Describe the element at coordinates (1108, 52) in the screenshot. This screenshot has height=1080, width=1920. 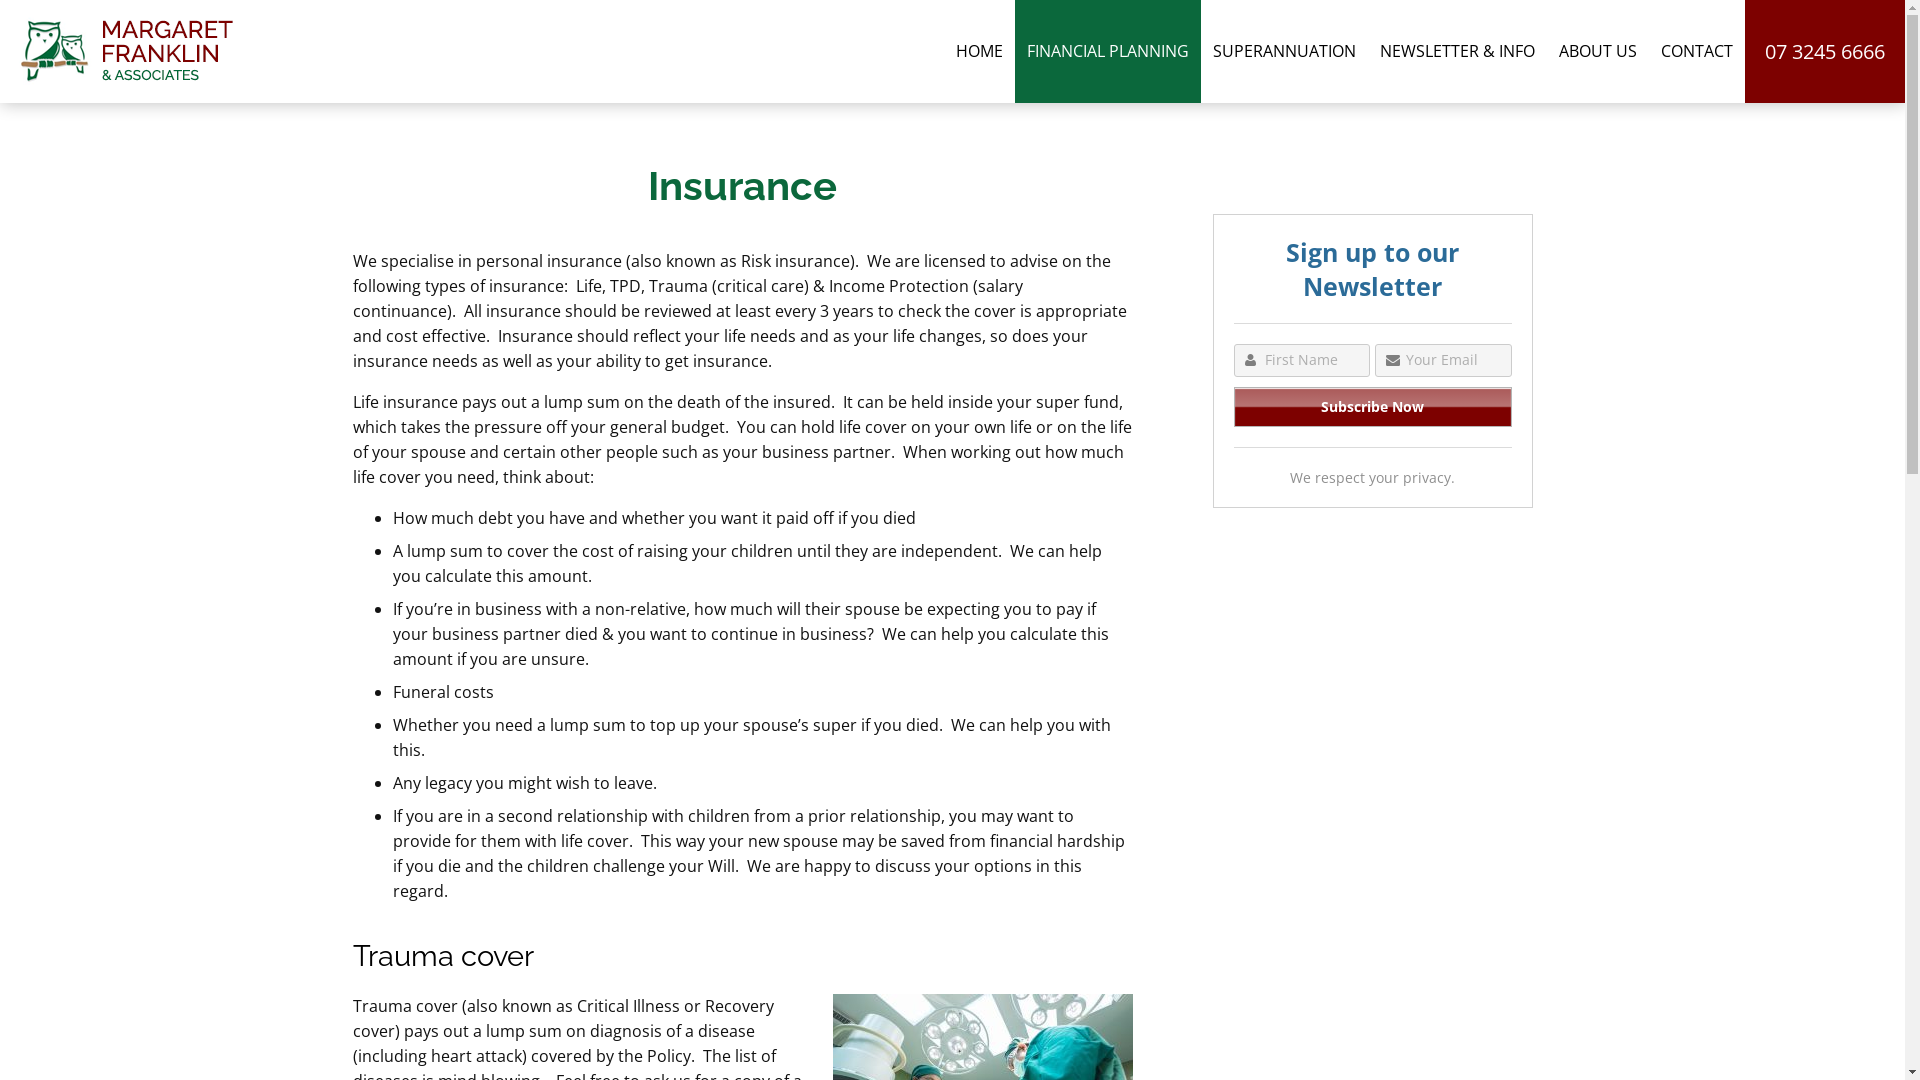
I see `FINANCIAL PLANNING` at that location.